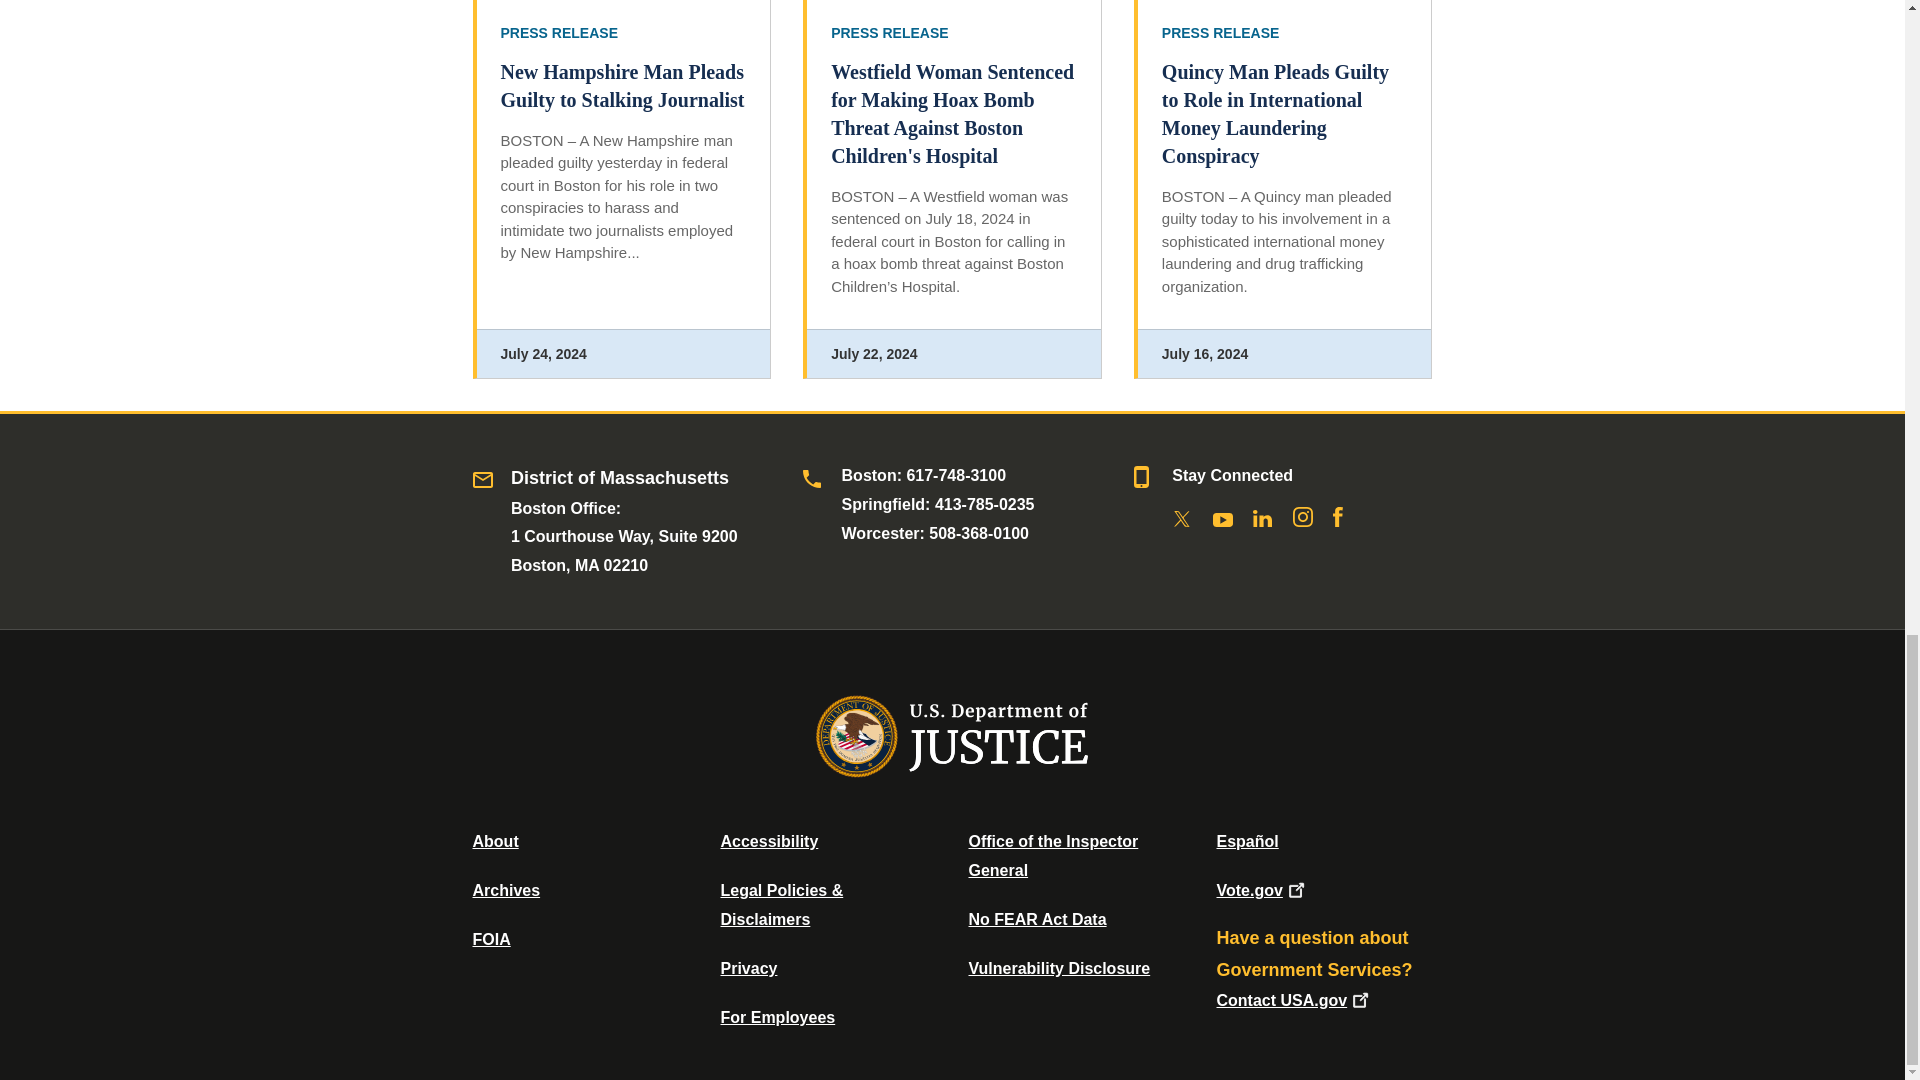  Describe the element at coordinates (768, 840) in the screenshot. I see `Accessibility Statement` at that location.